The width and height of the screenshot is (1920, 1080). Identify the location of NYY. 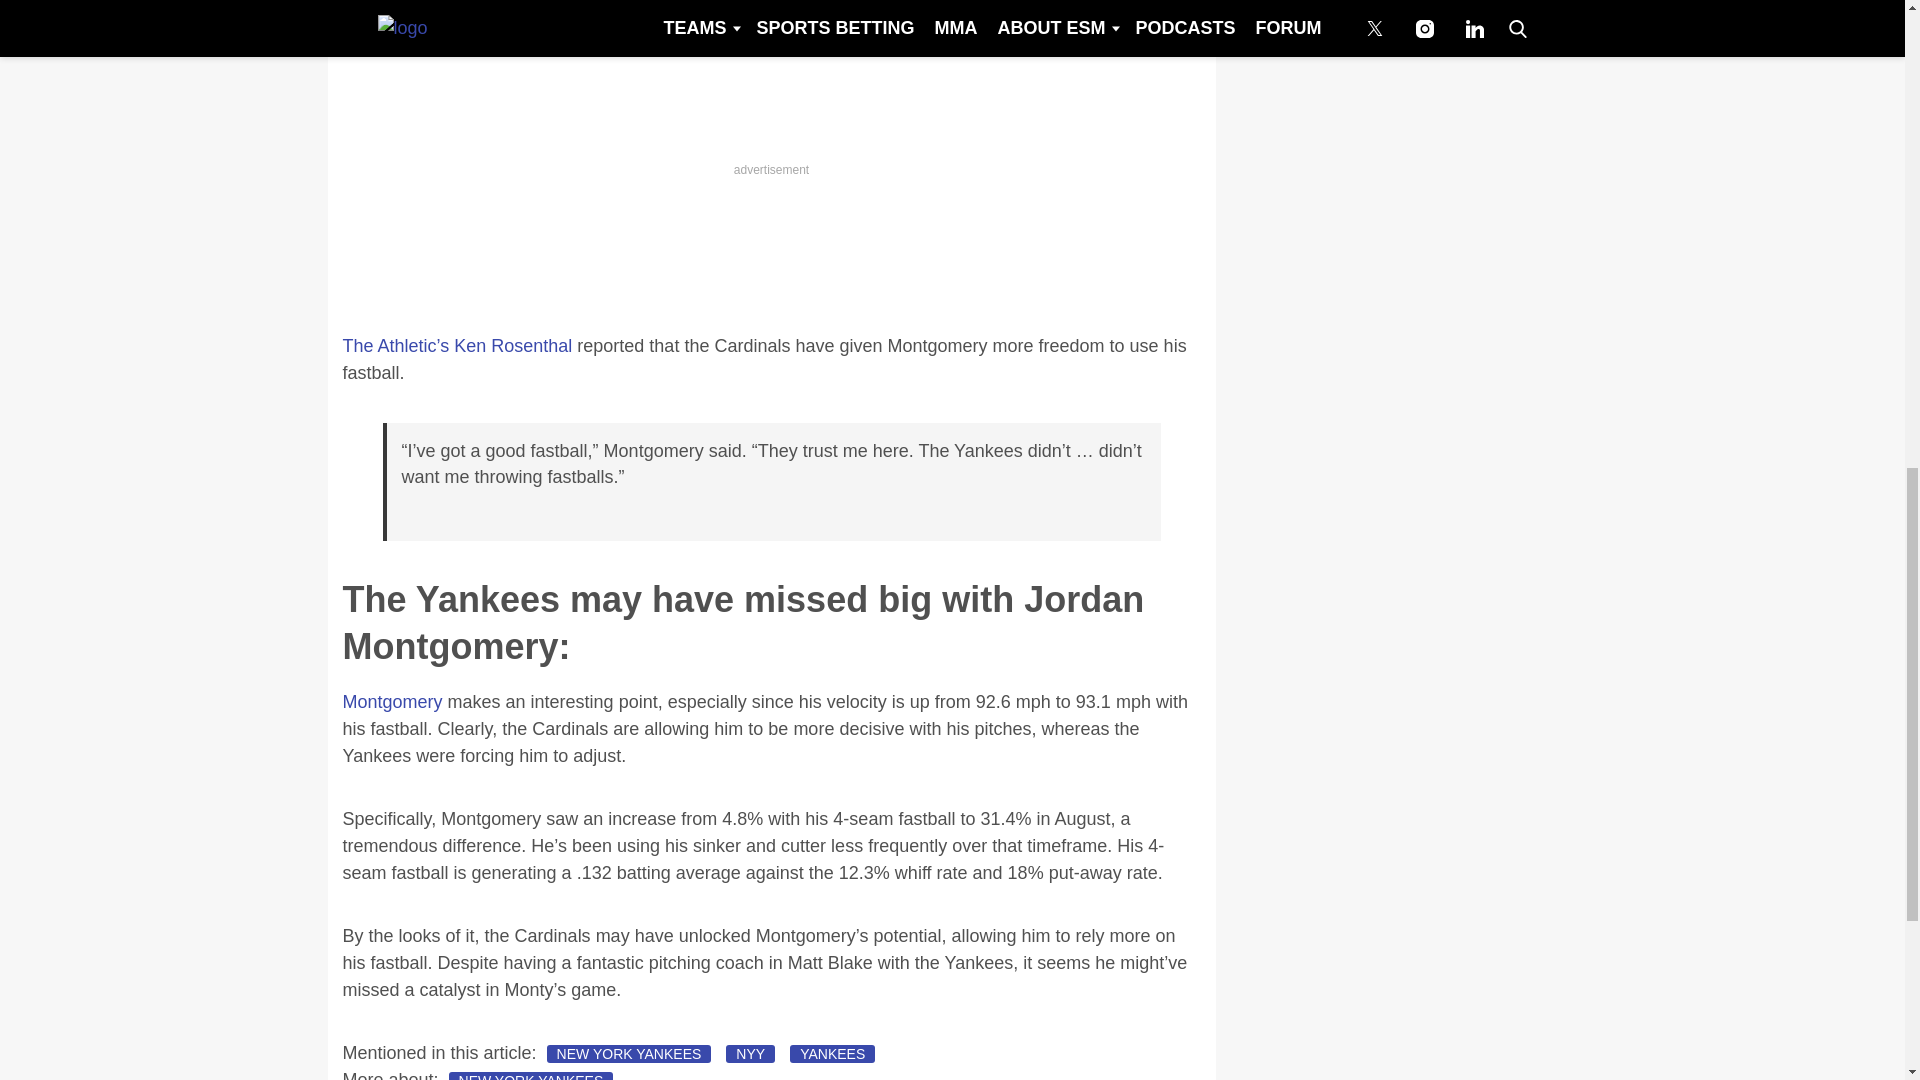
(750, 1054).